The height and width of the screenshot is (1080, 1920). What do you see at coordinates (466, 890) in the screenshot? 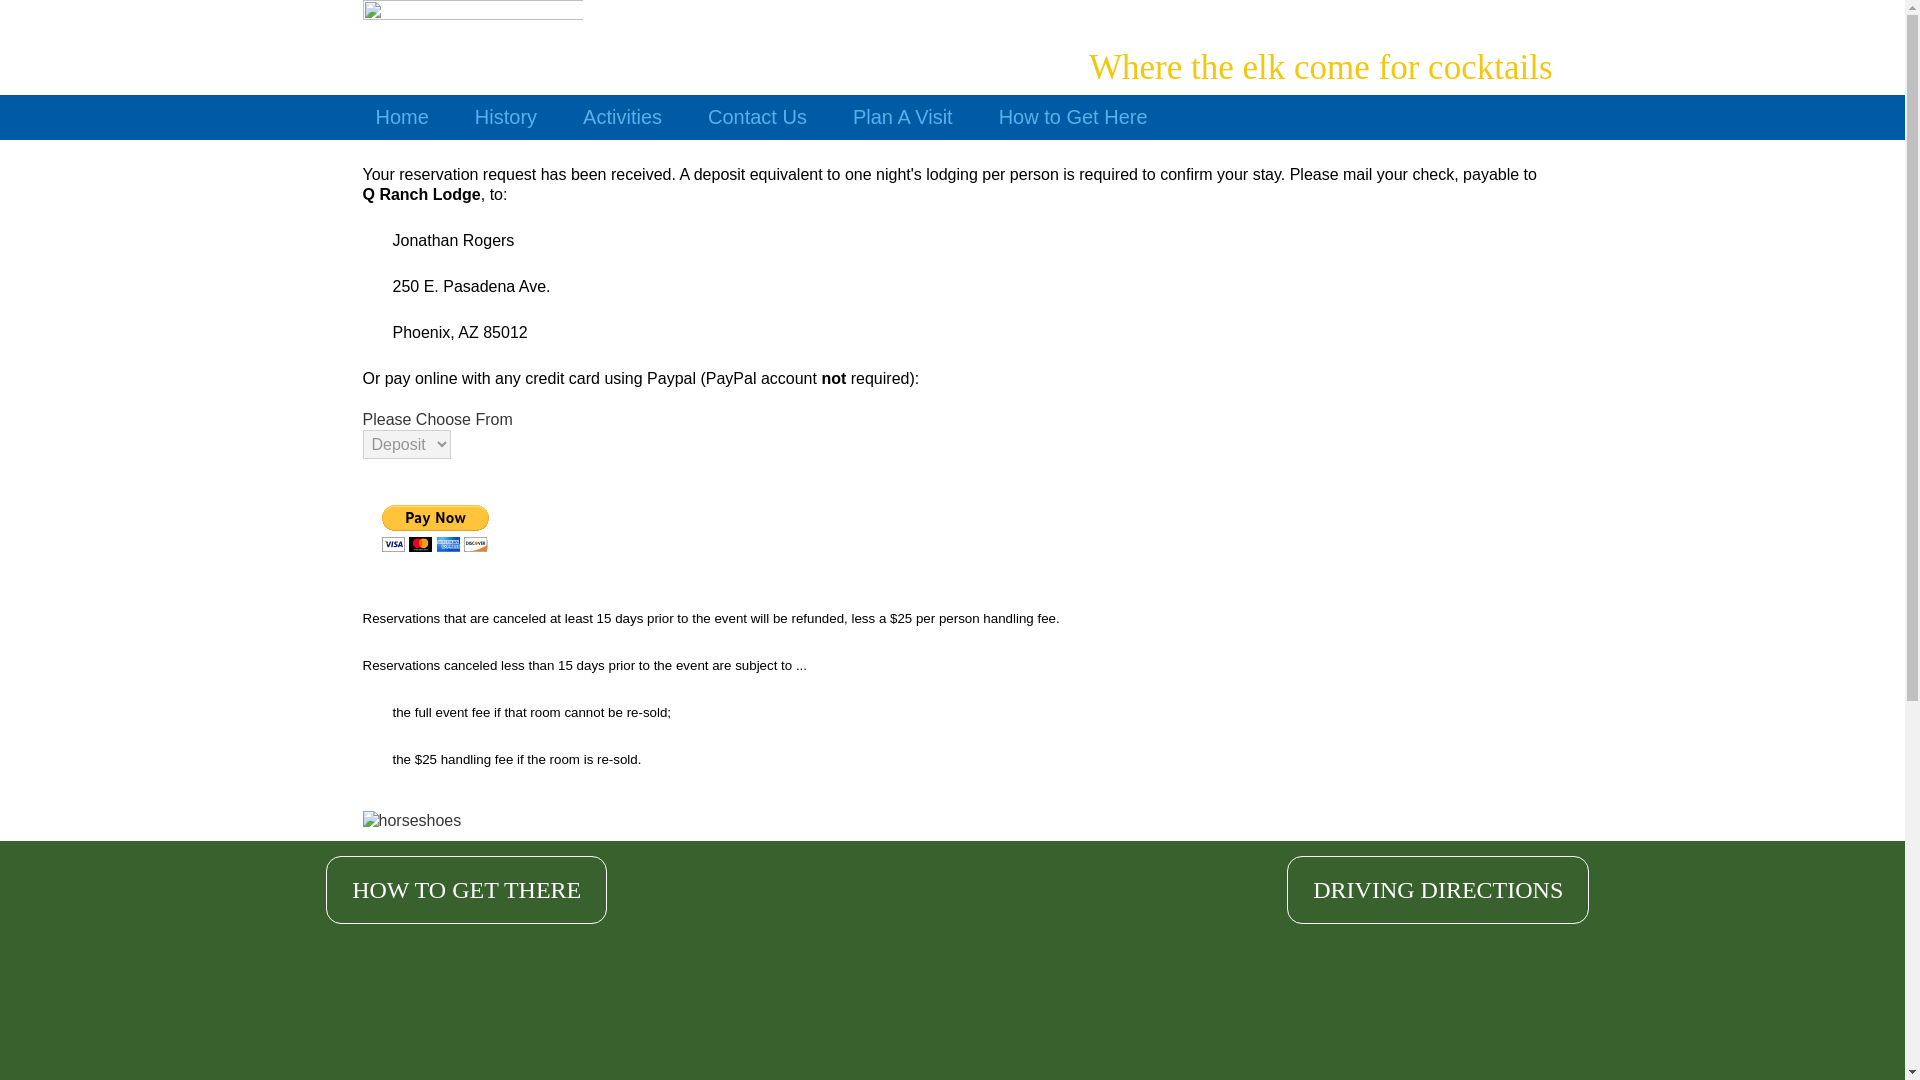
I see `HOW TO GET THERE` at bounding box center [466, 890].